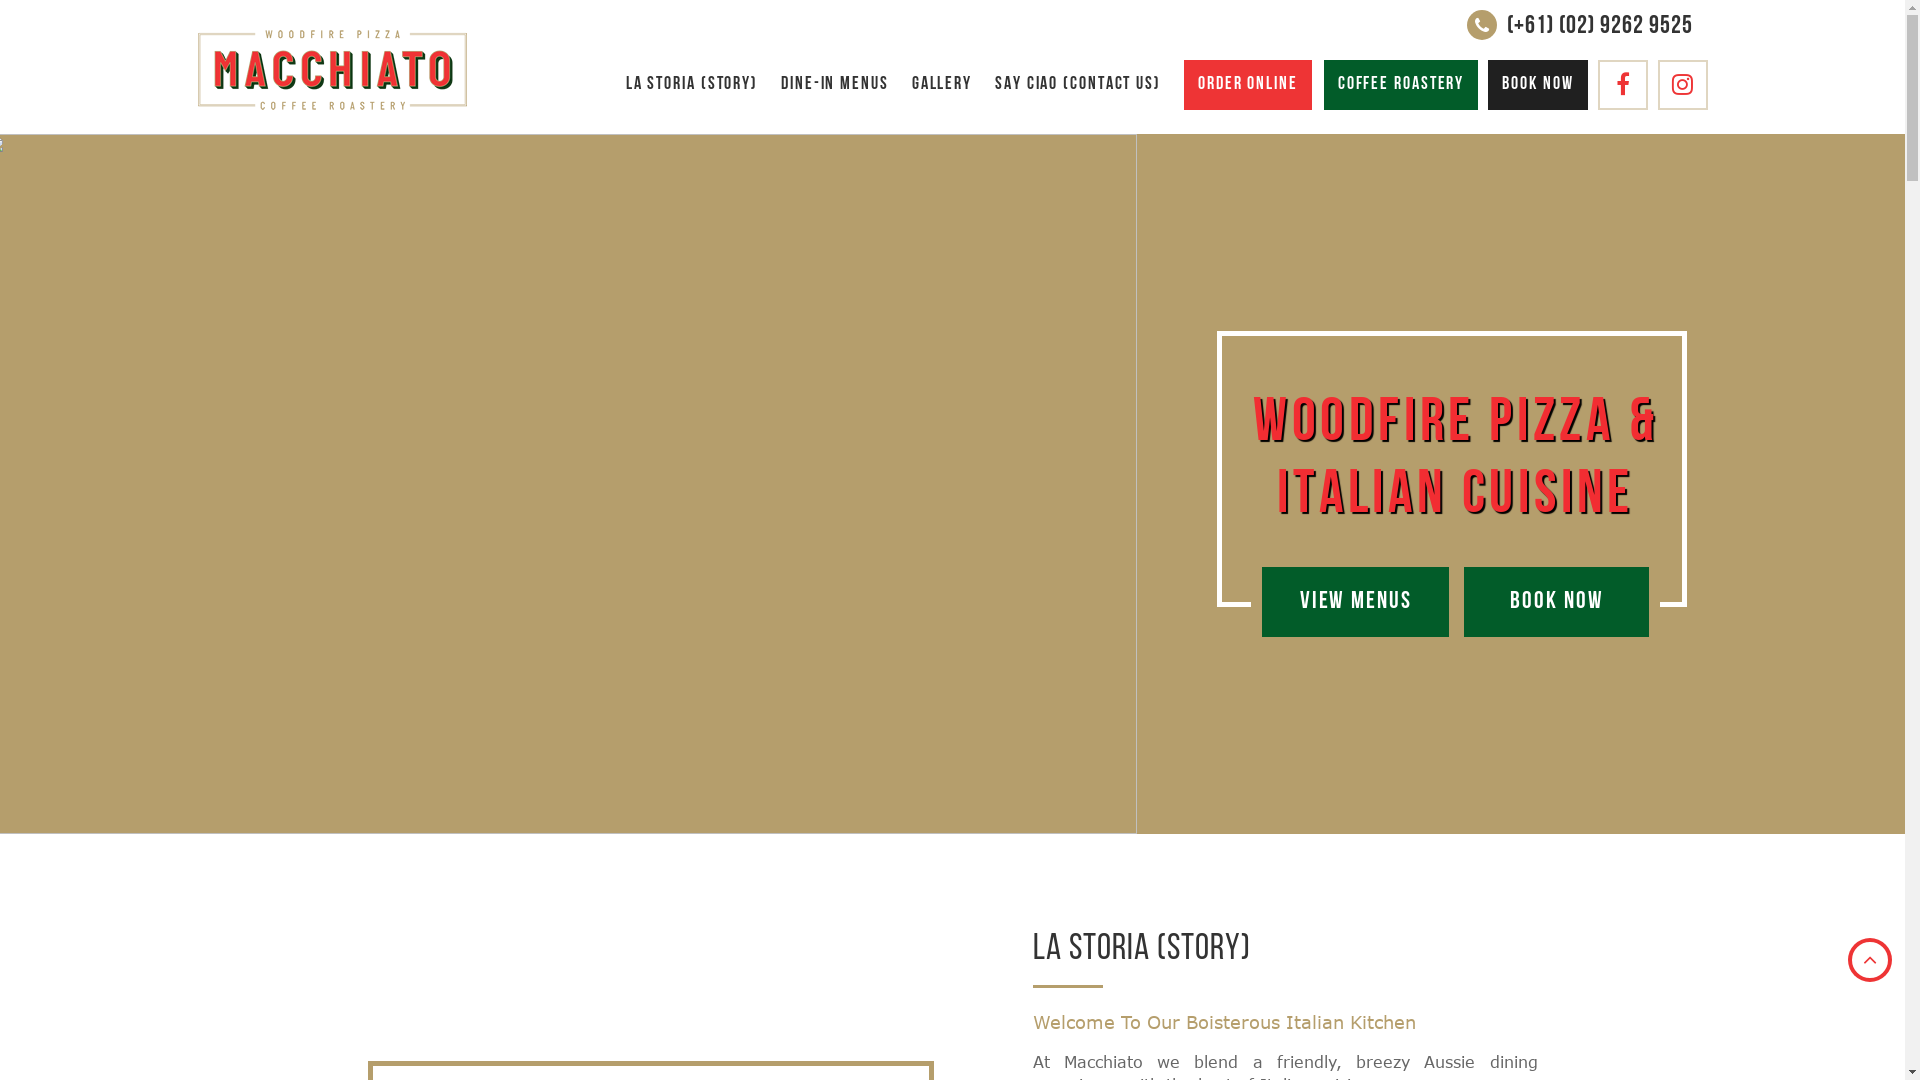  I want to click on LA STORIA (STORY), so click(692, 85).